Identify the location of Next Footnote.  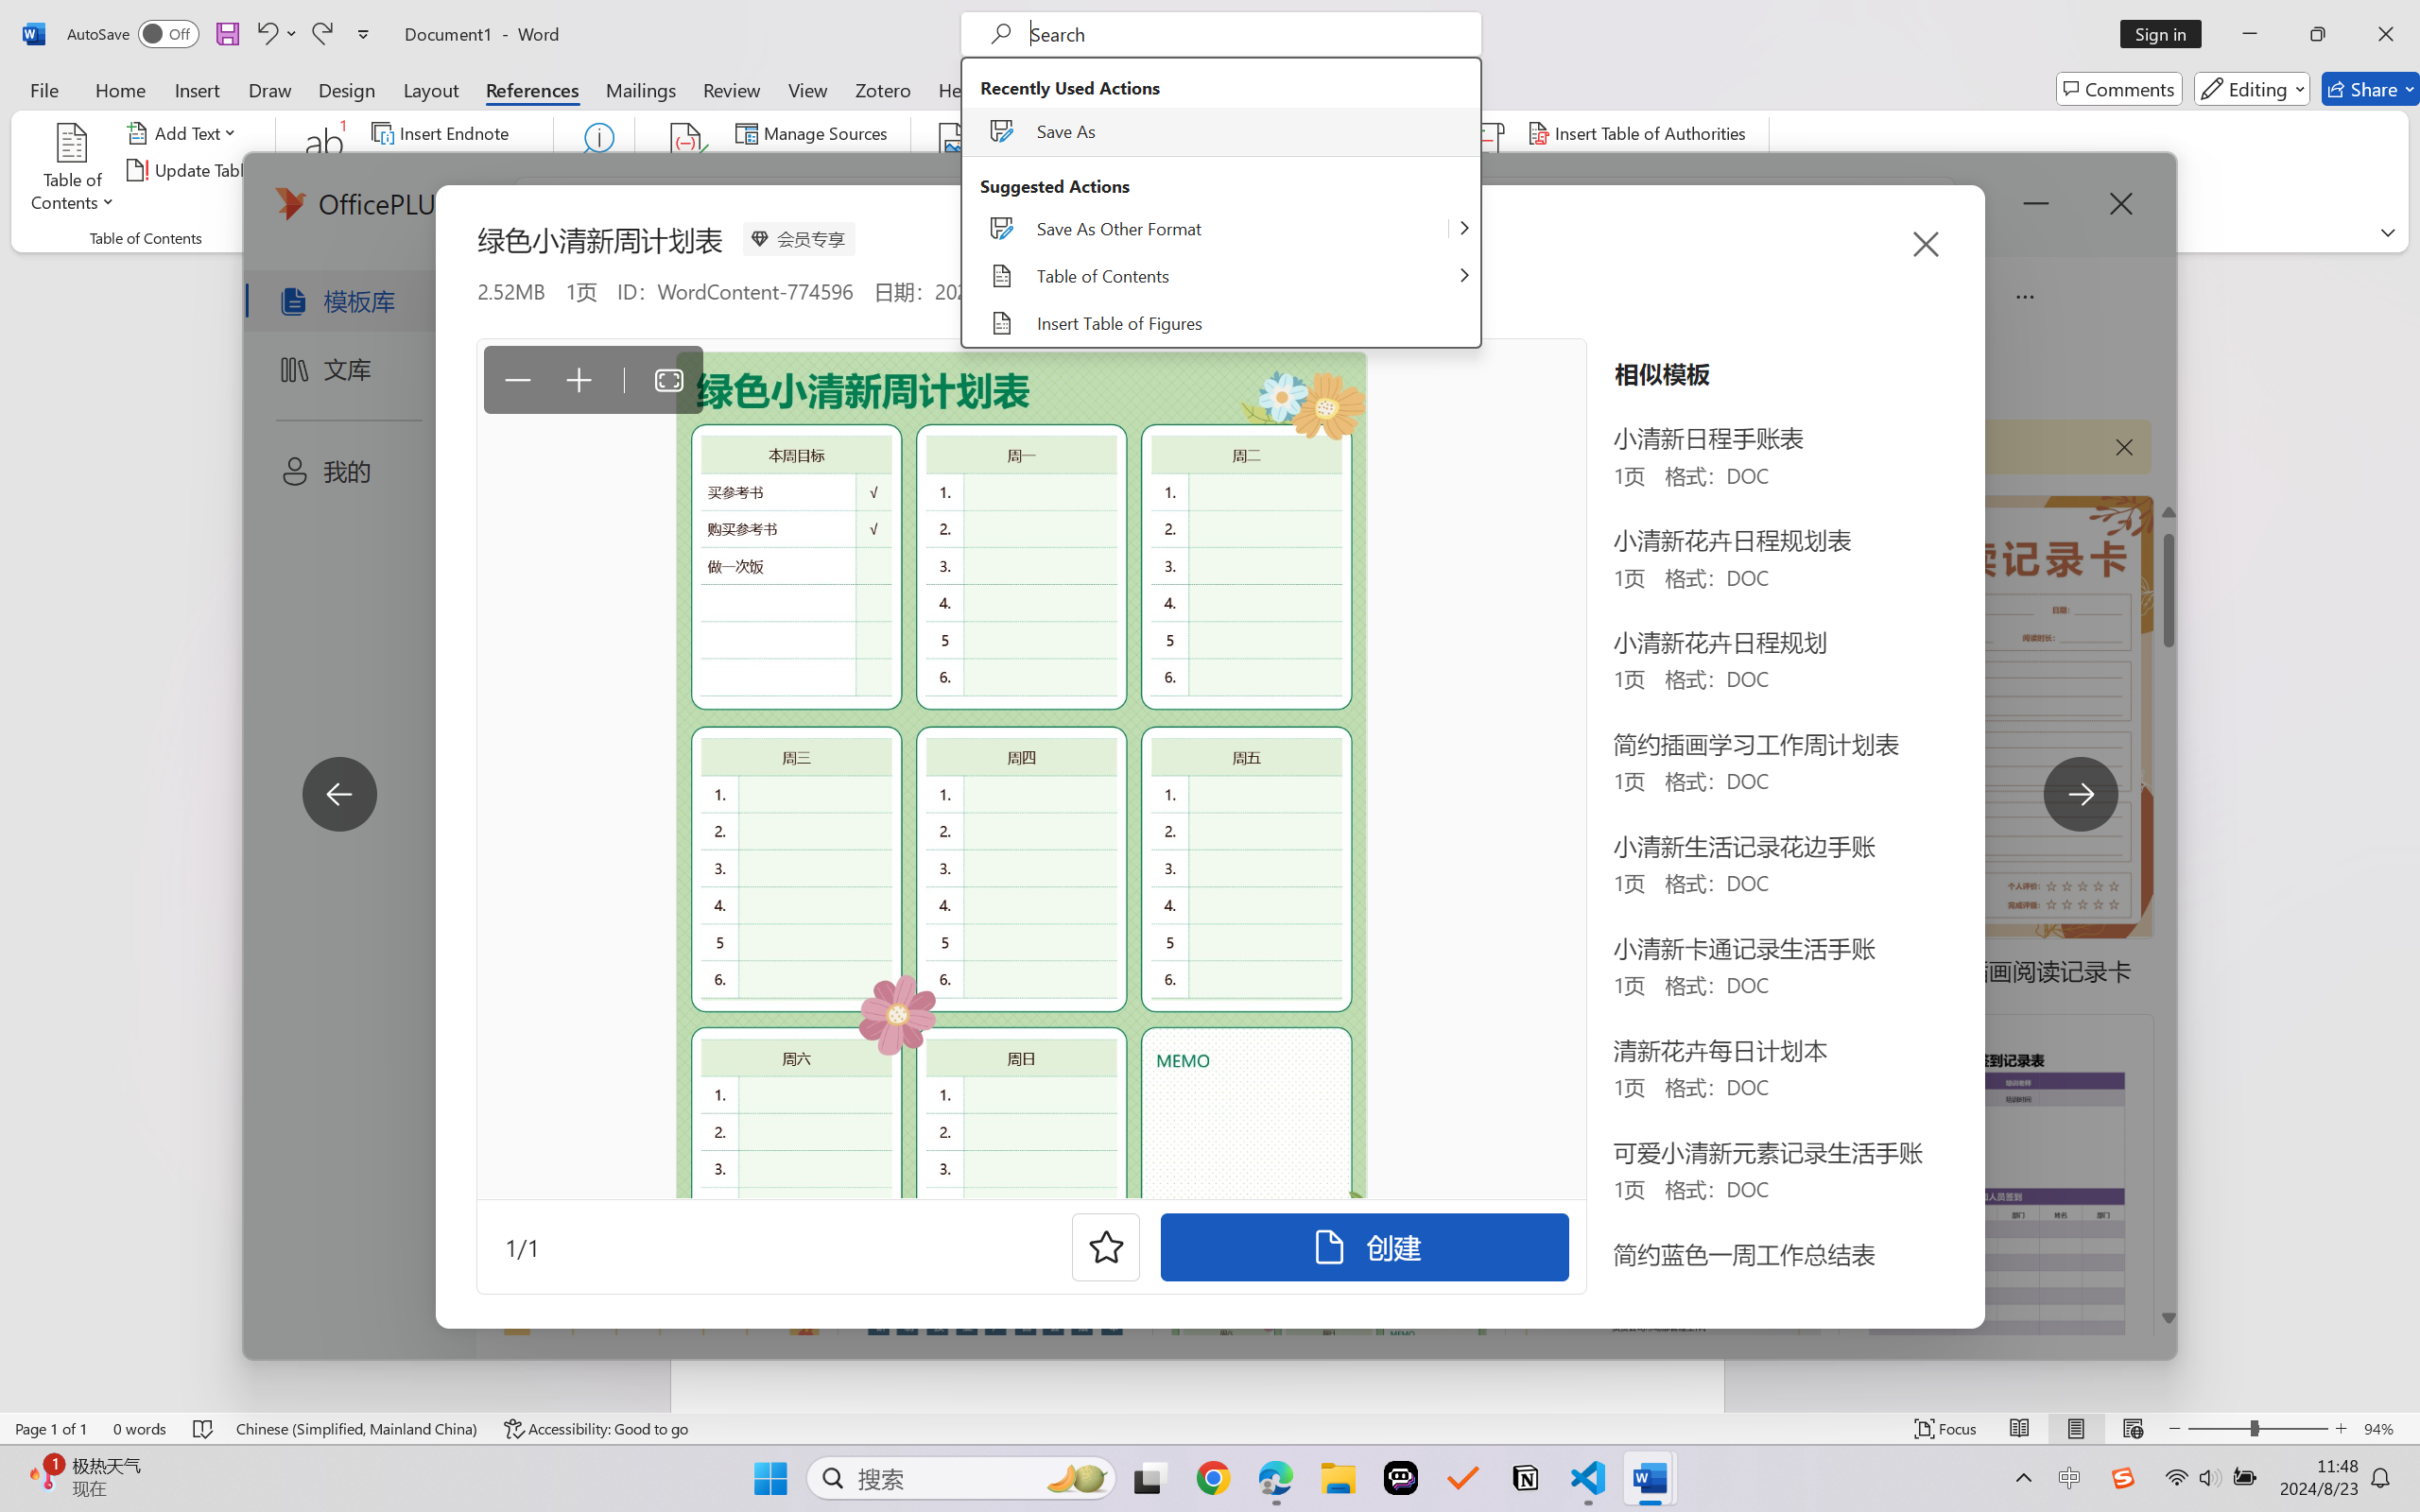
(442, 170).